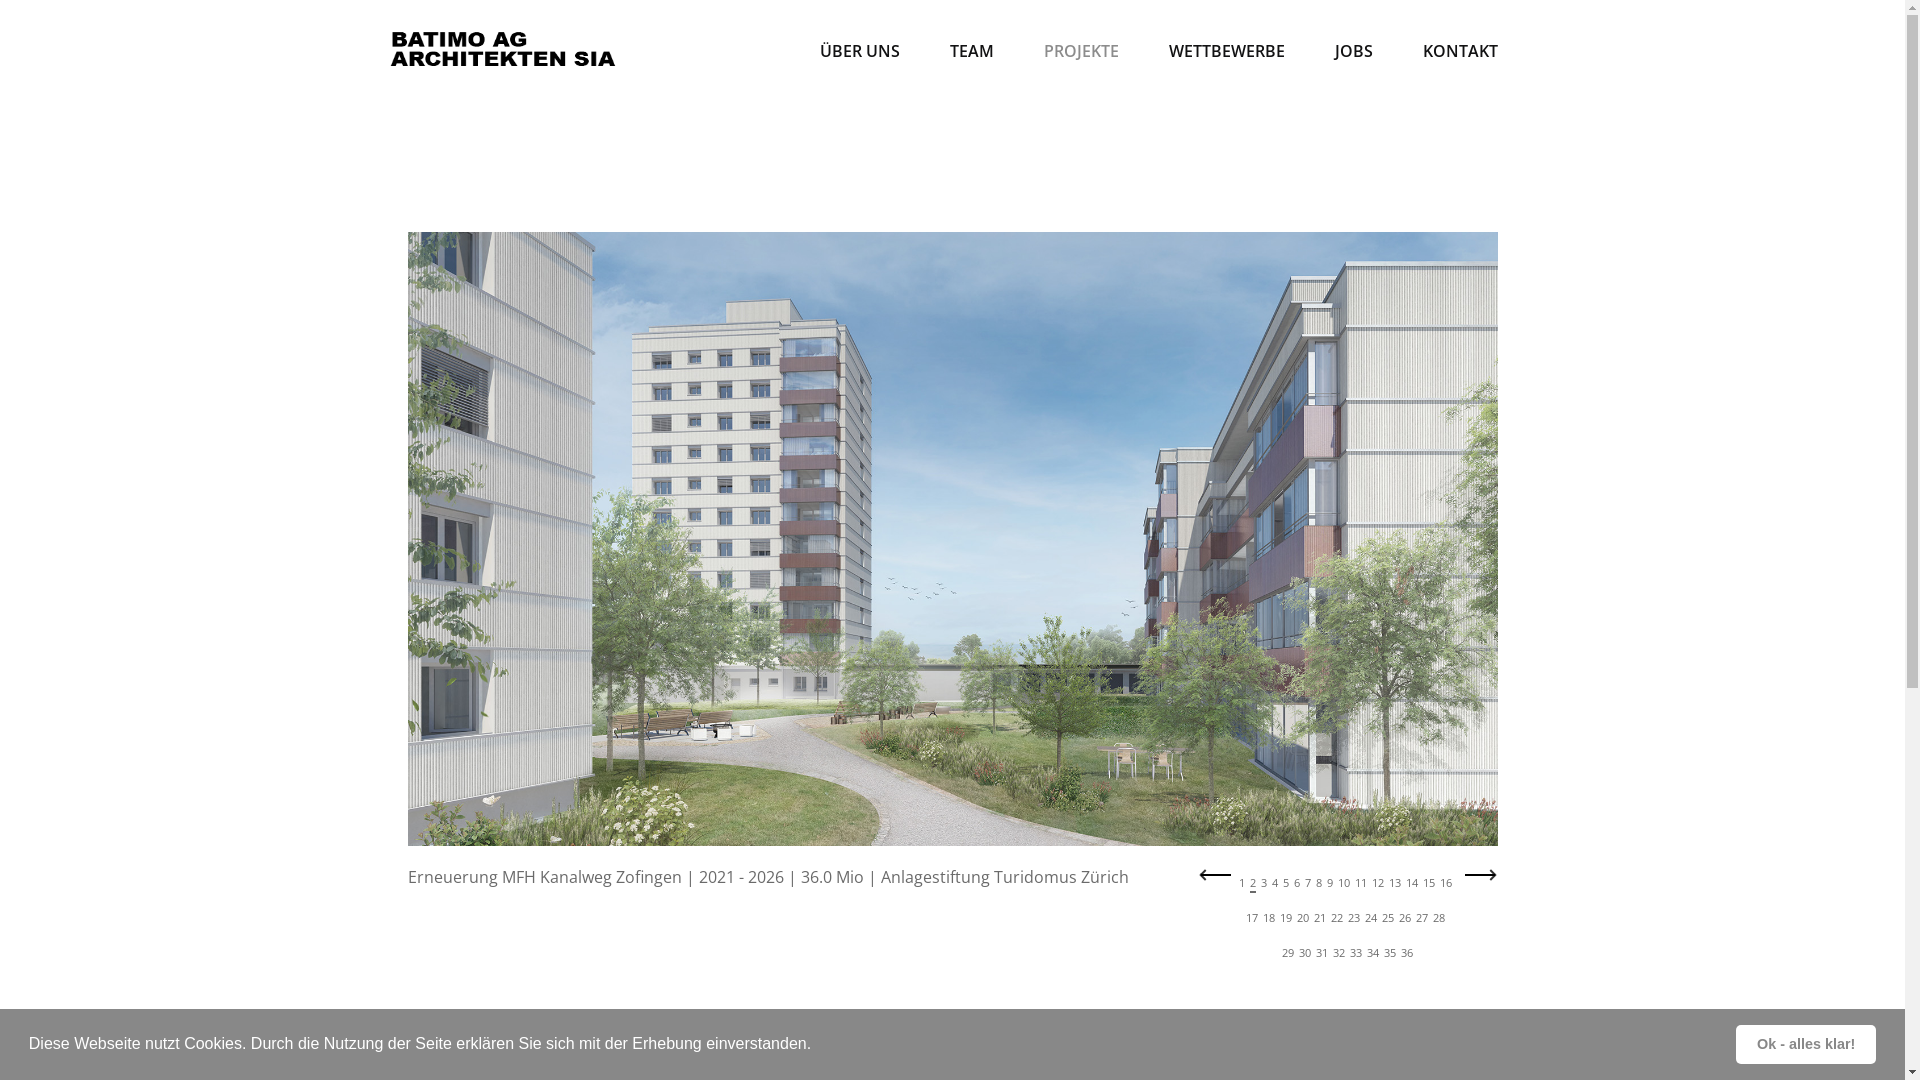 This screenshot has width=1920, height=1080. Describe the element at coordinates (1481, 881) in the screenshot. I see `Weiter` at that location.